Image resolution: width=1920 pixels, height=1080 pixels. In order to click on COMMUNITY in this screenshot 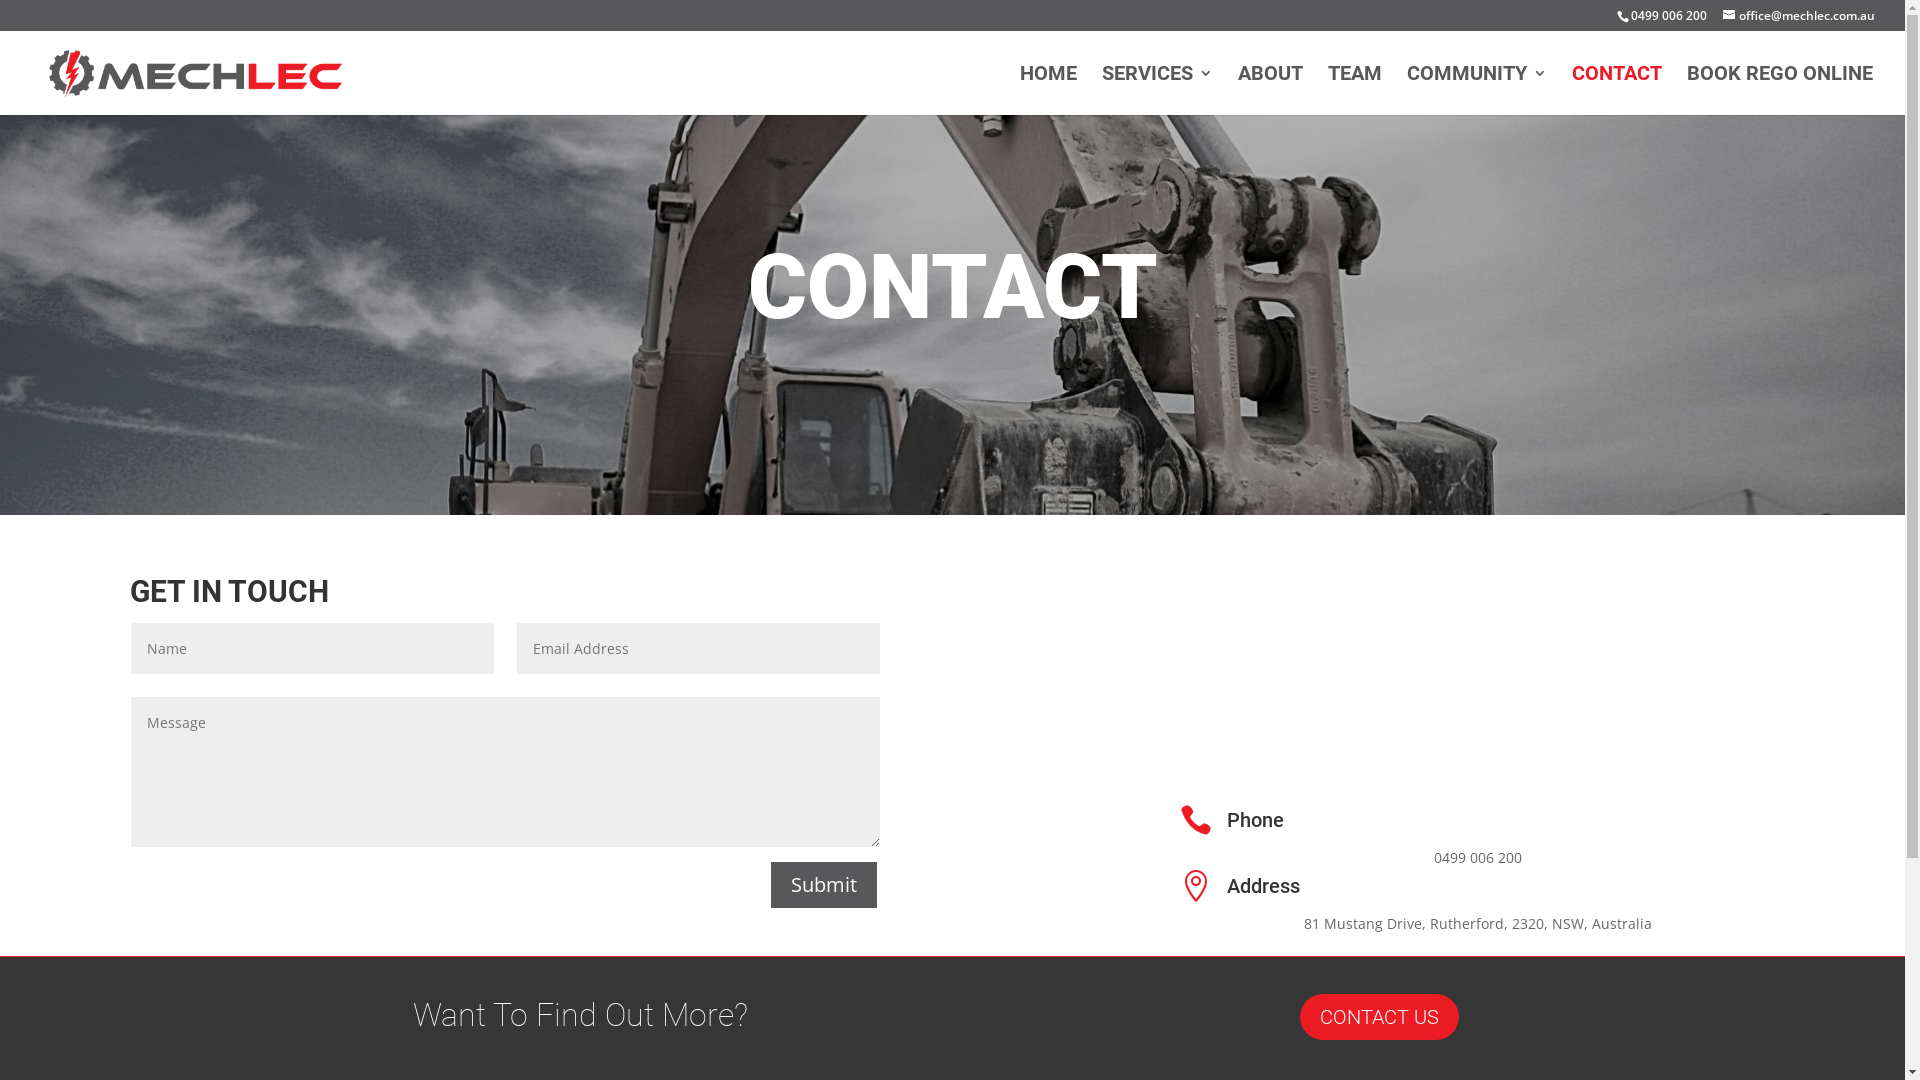, I will do `click(1477, 90)`.